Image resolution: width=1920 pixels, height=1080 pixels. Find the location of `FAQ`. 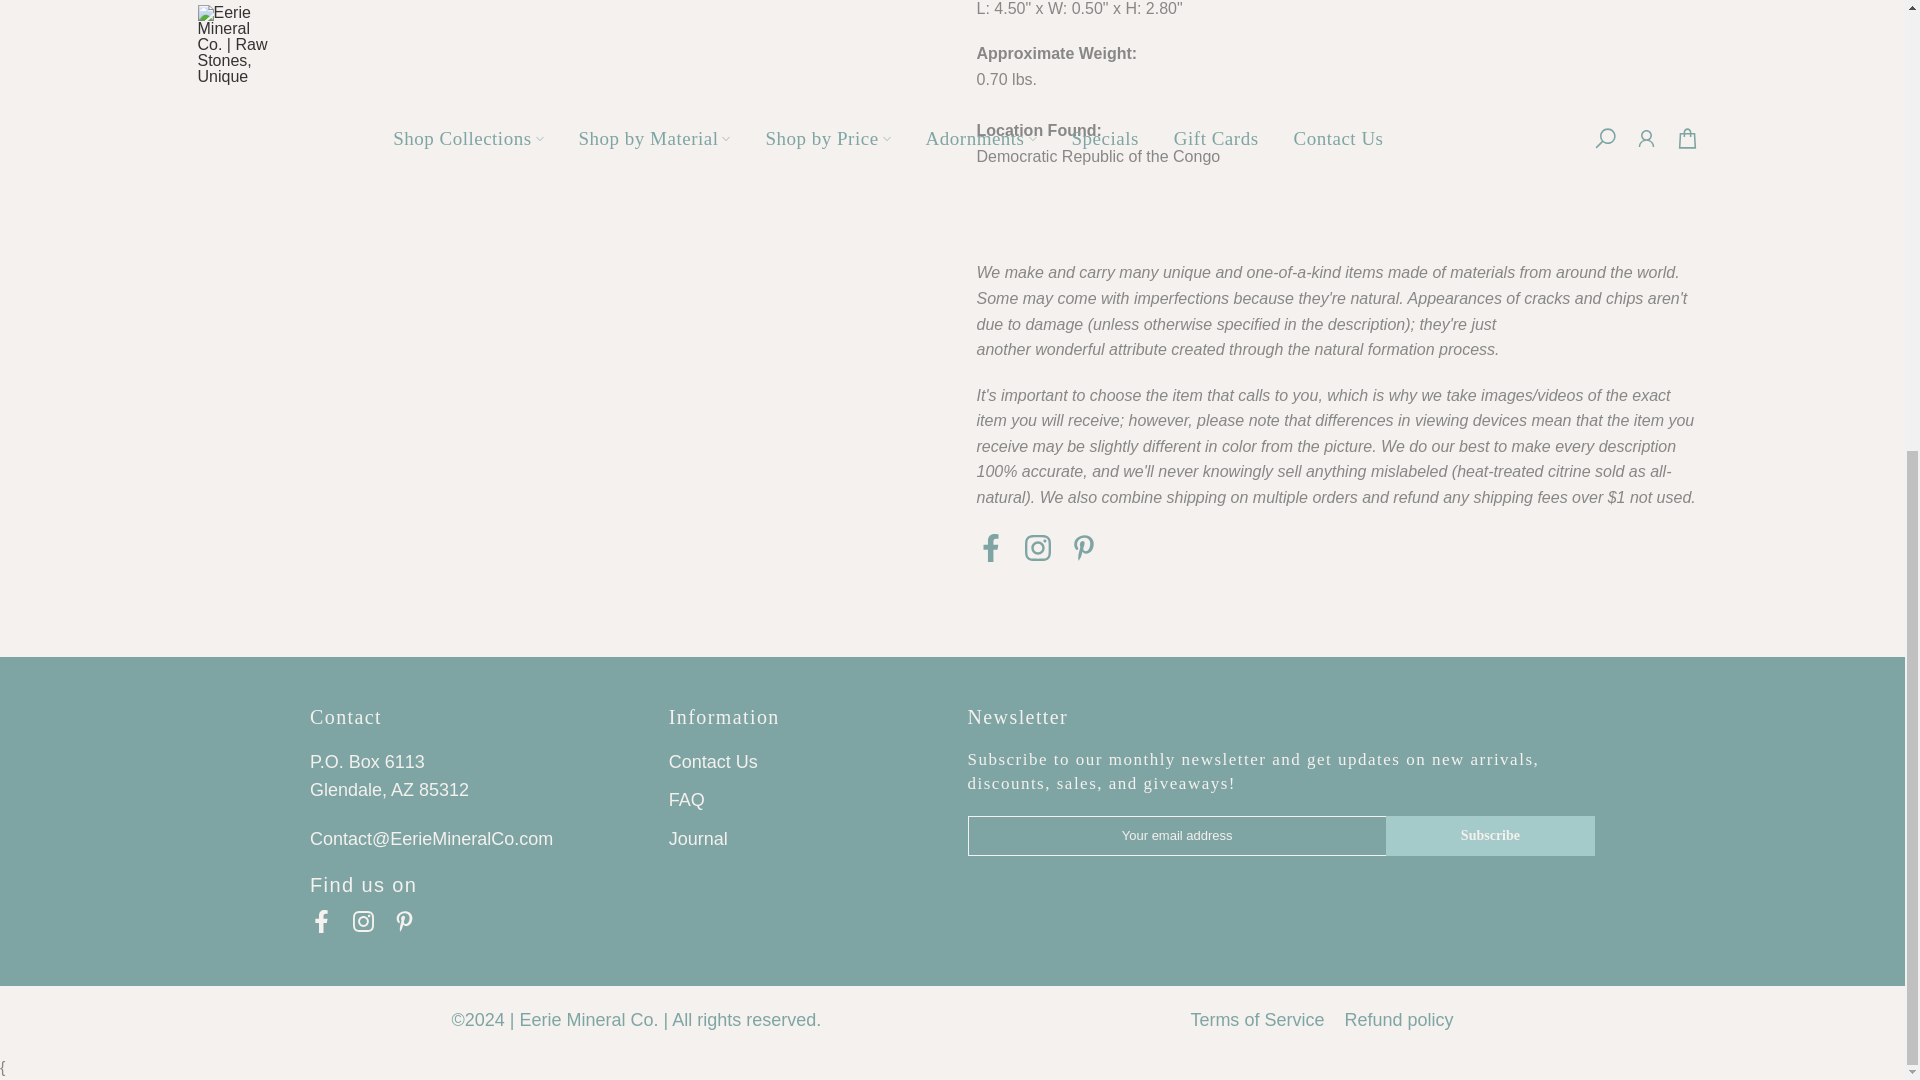

FAQ is located at coordinates (686, 800).